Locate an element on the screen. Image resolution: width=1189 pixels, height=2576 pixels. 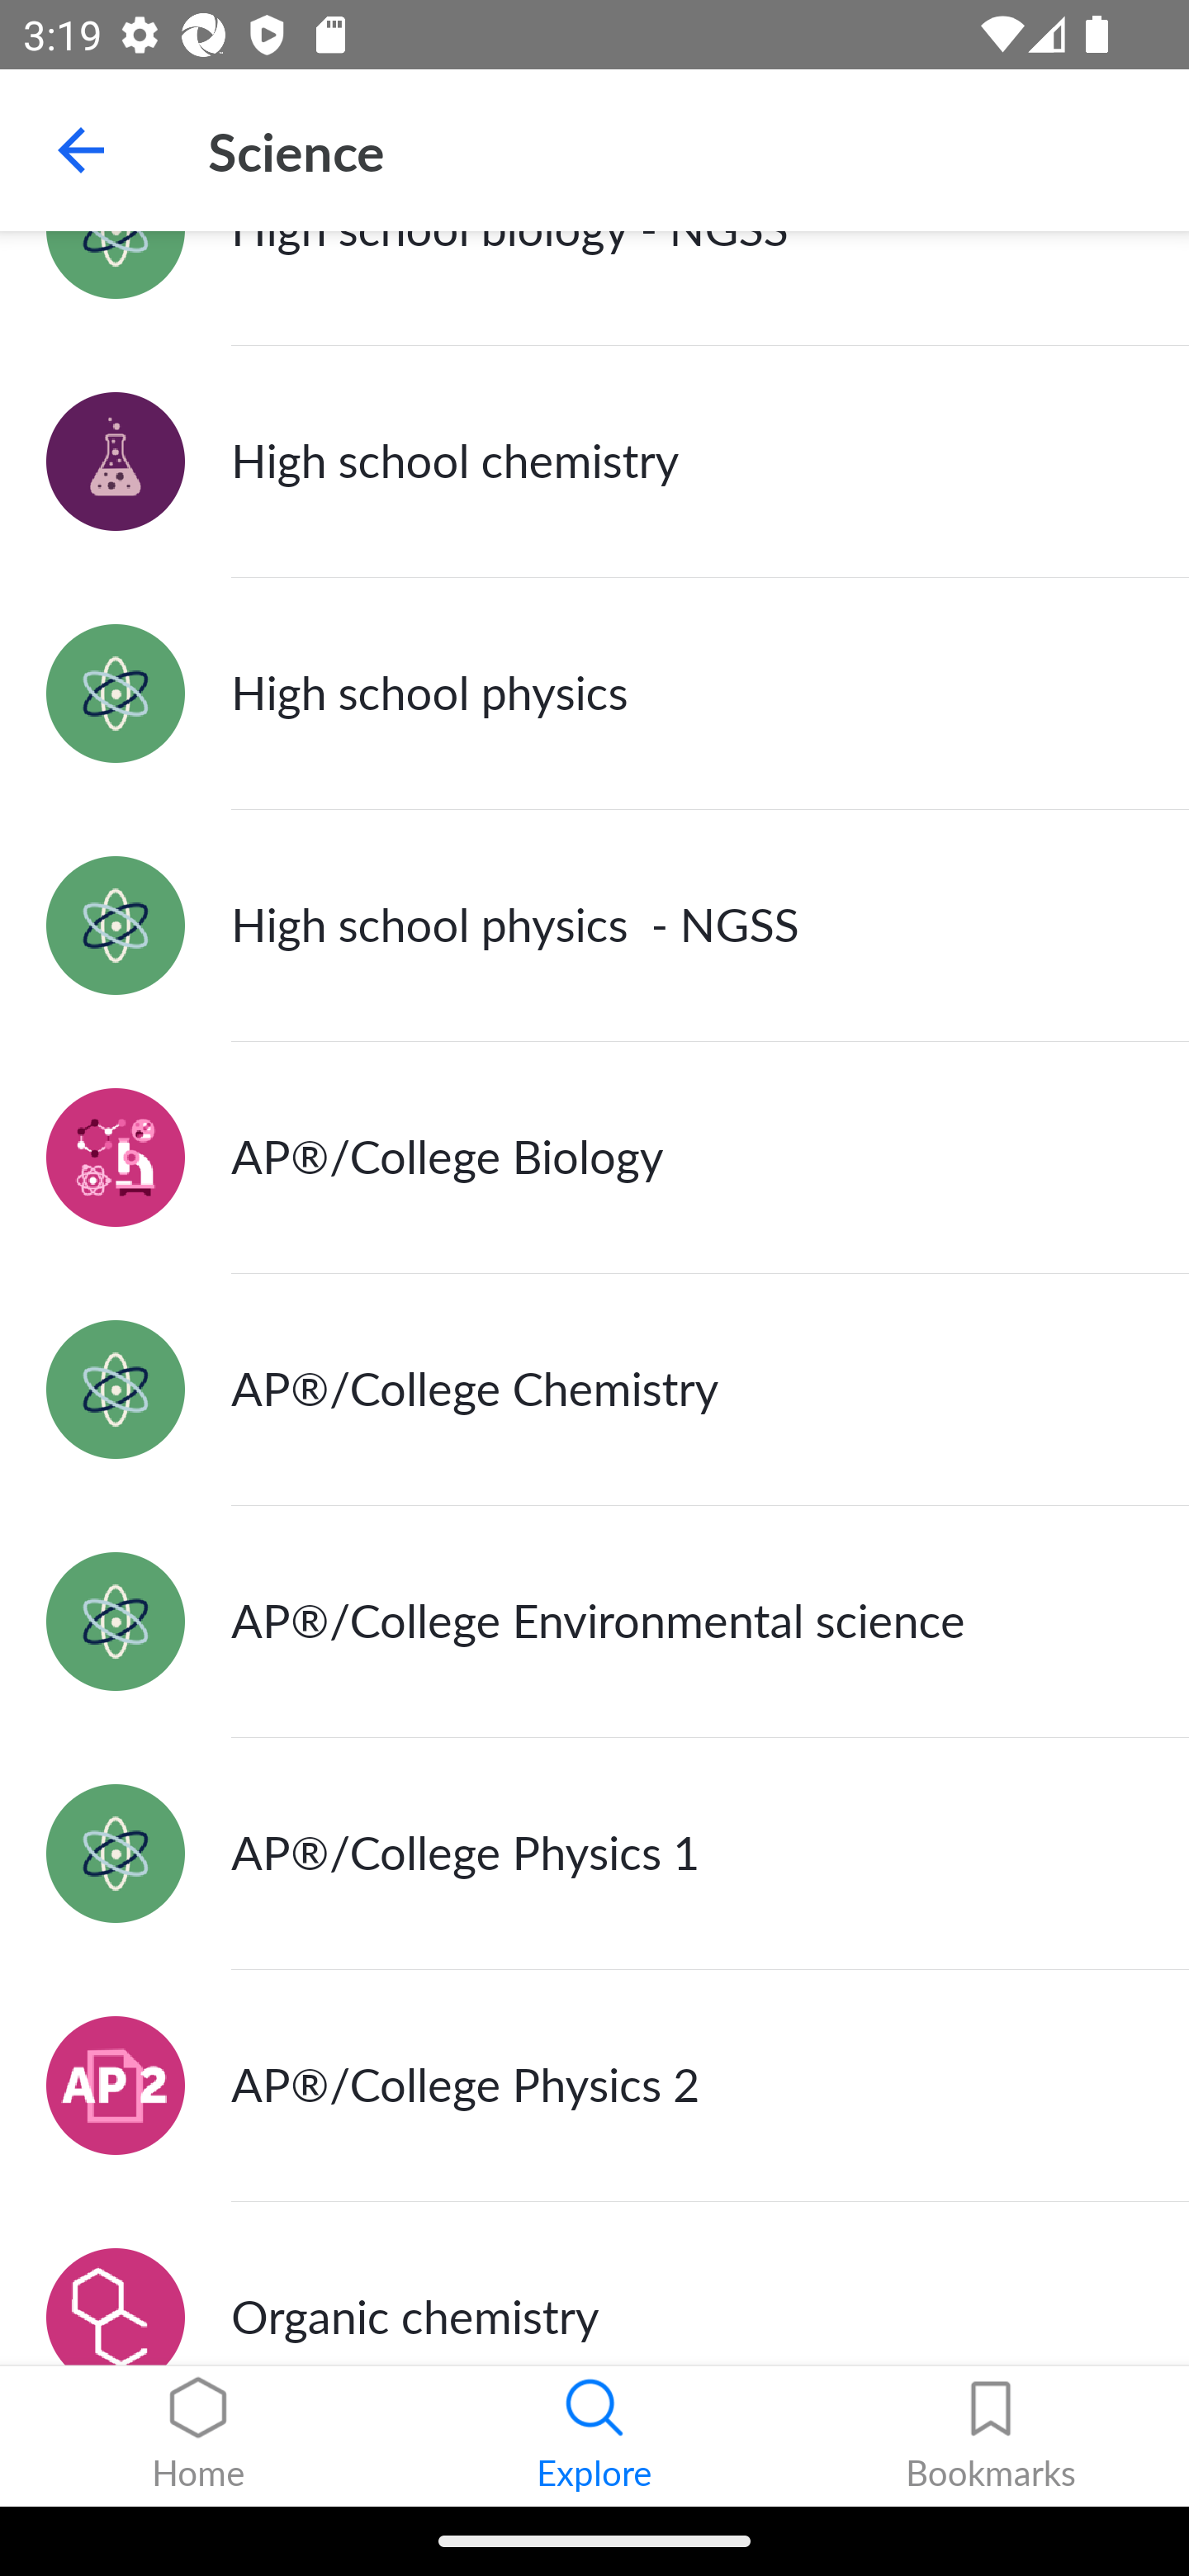
AP®︎/College Physics 2 is located at coordinates (594, 2086).